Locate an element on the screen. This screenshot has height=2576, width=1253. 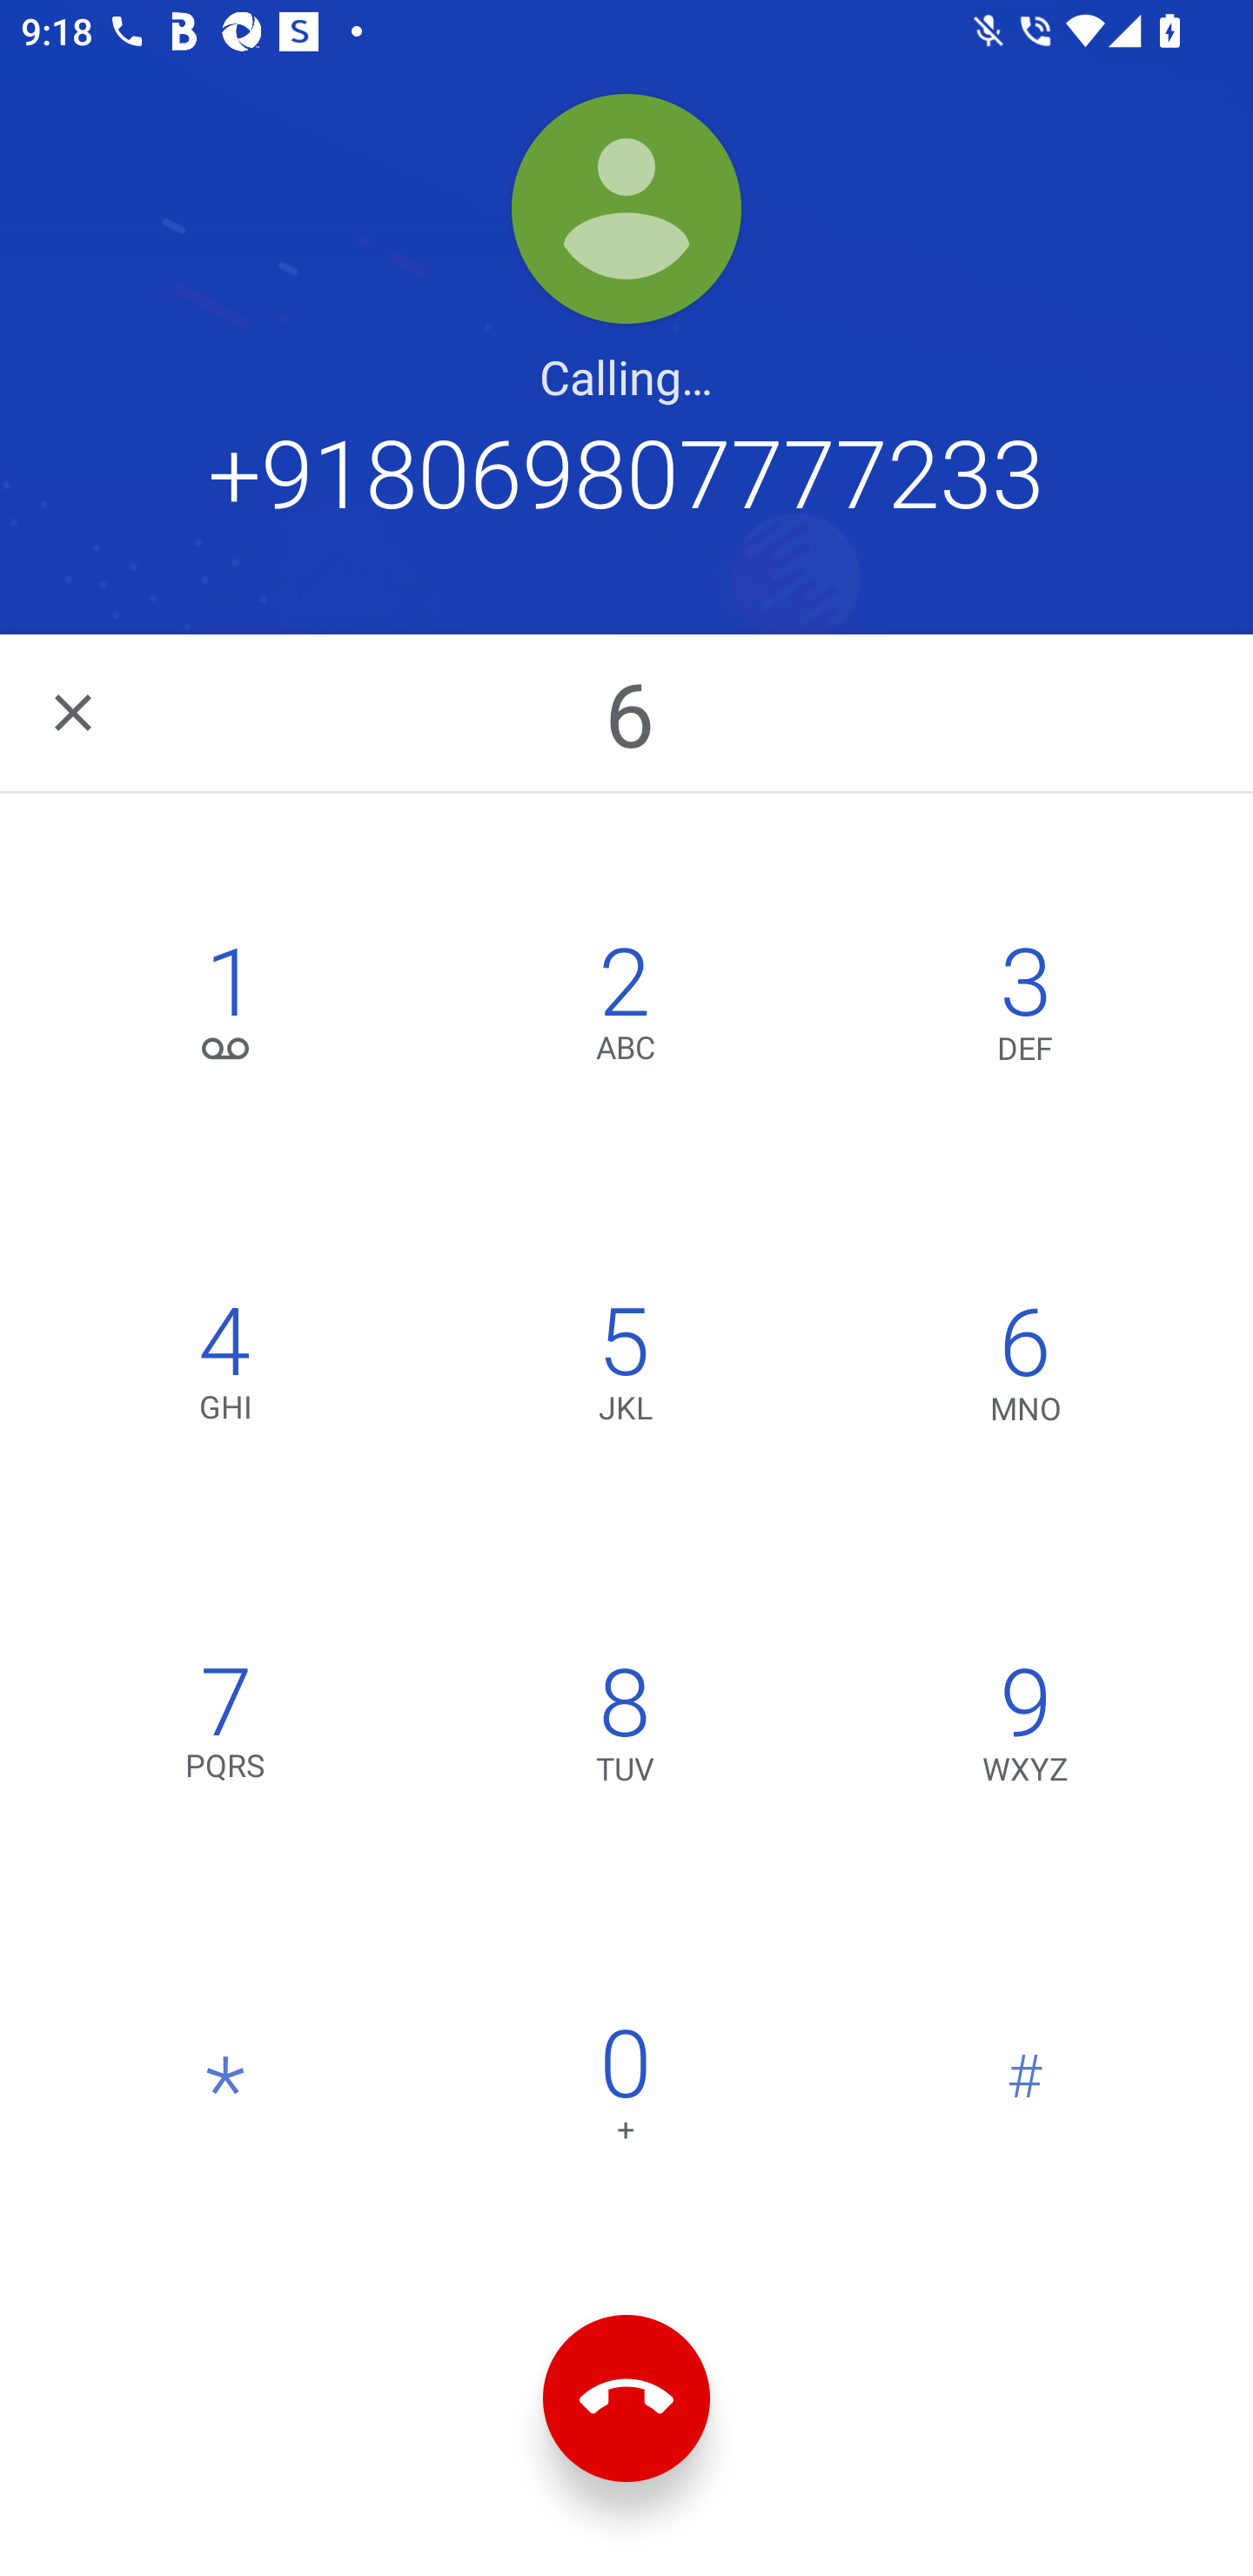
1, 1 is located at coordinates (226, 1010).